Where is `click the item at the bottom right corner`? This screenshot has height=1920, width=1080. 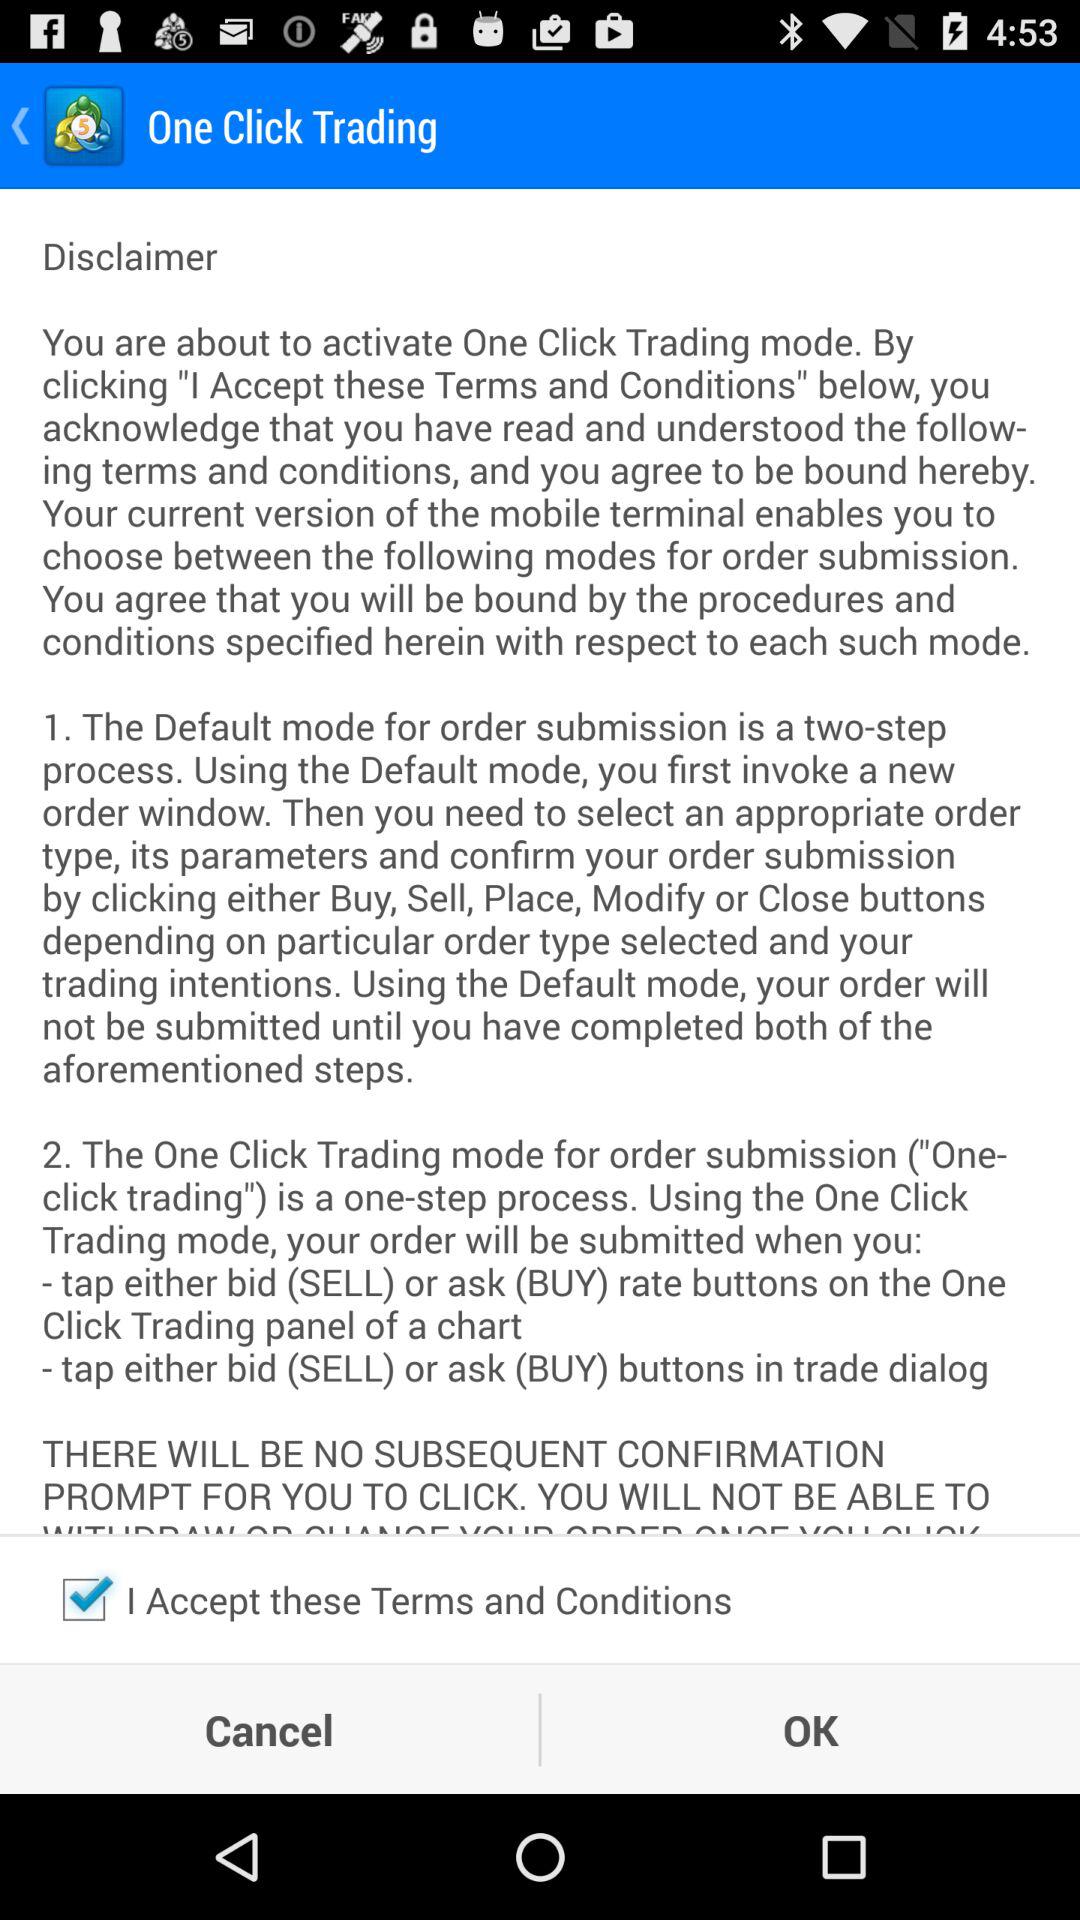 click the item at the bottom right corner is located at coordinates (810, 1729).